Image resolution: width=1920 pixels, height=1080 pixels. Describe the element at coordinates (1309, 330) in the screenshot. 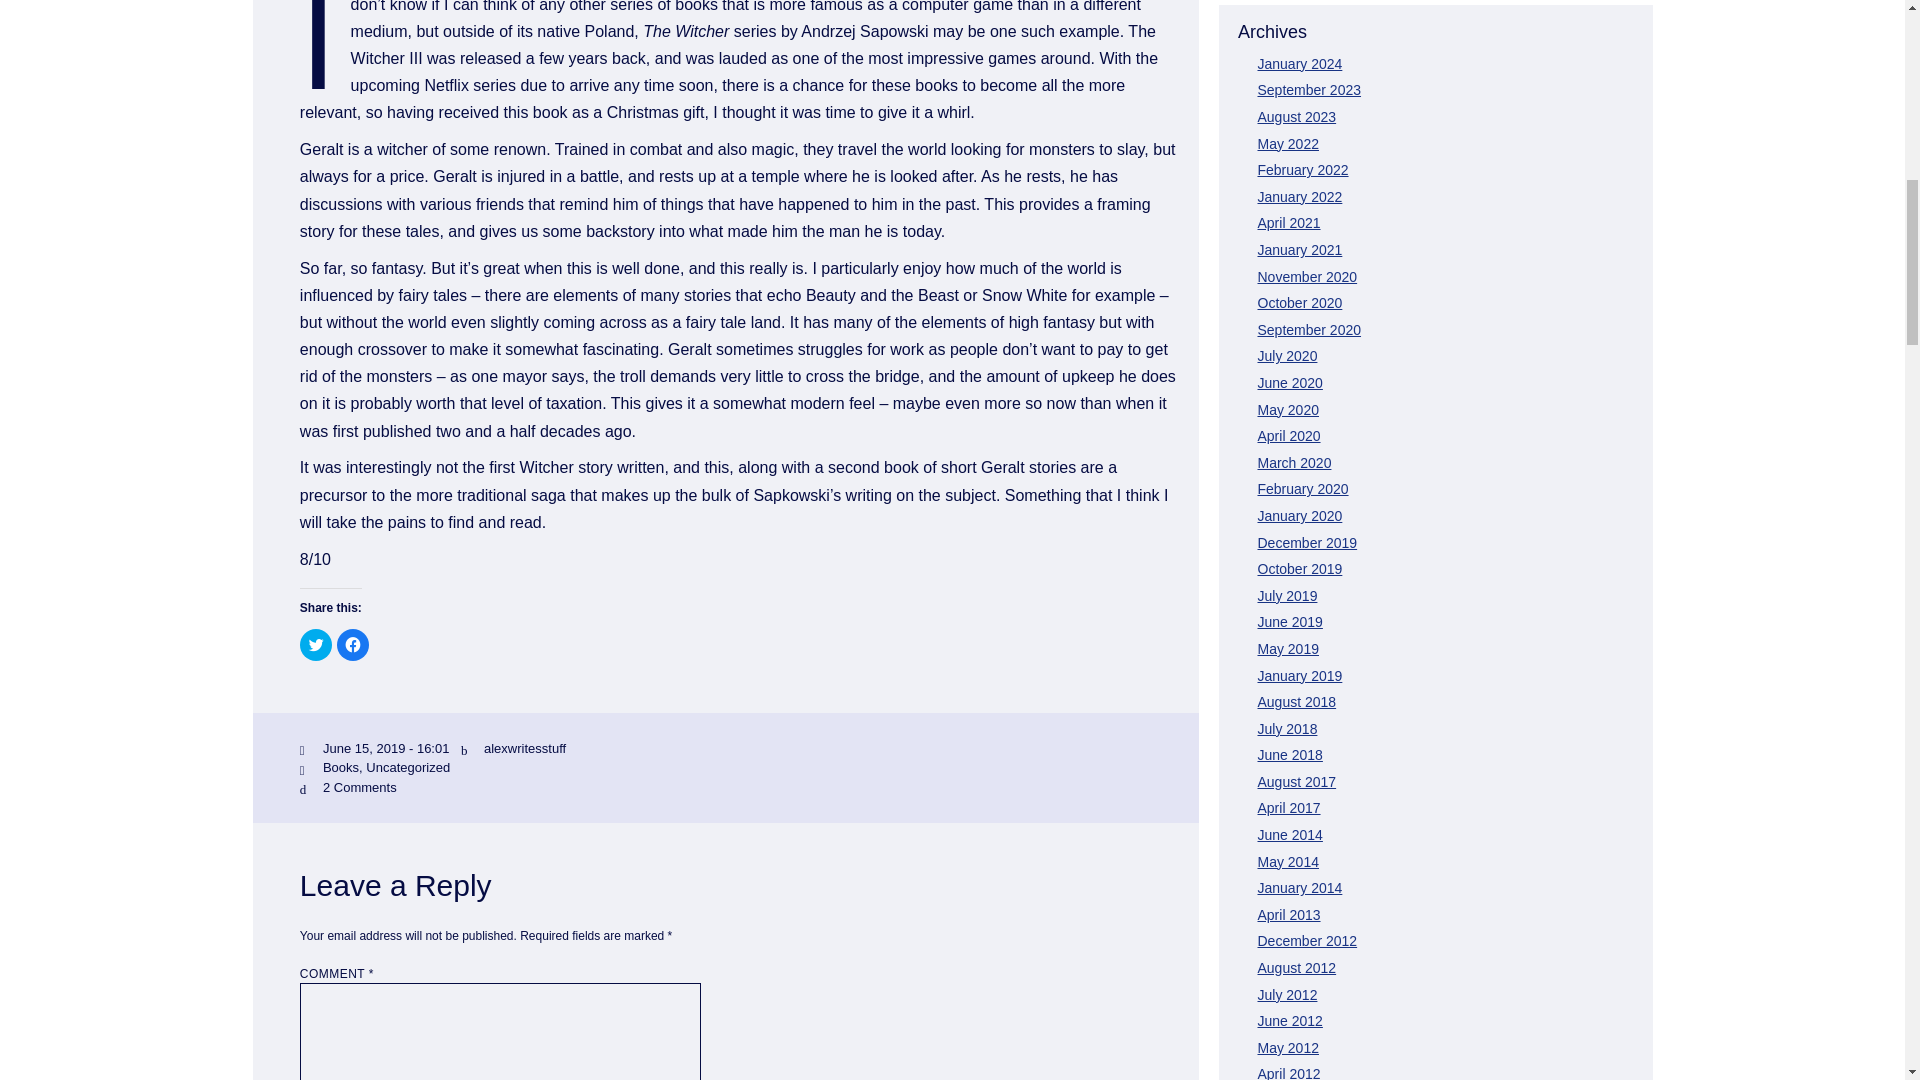

I see `September 2020` at that location.